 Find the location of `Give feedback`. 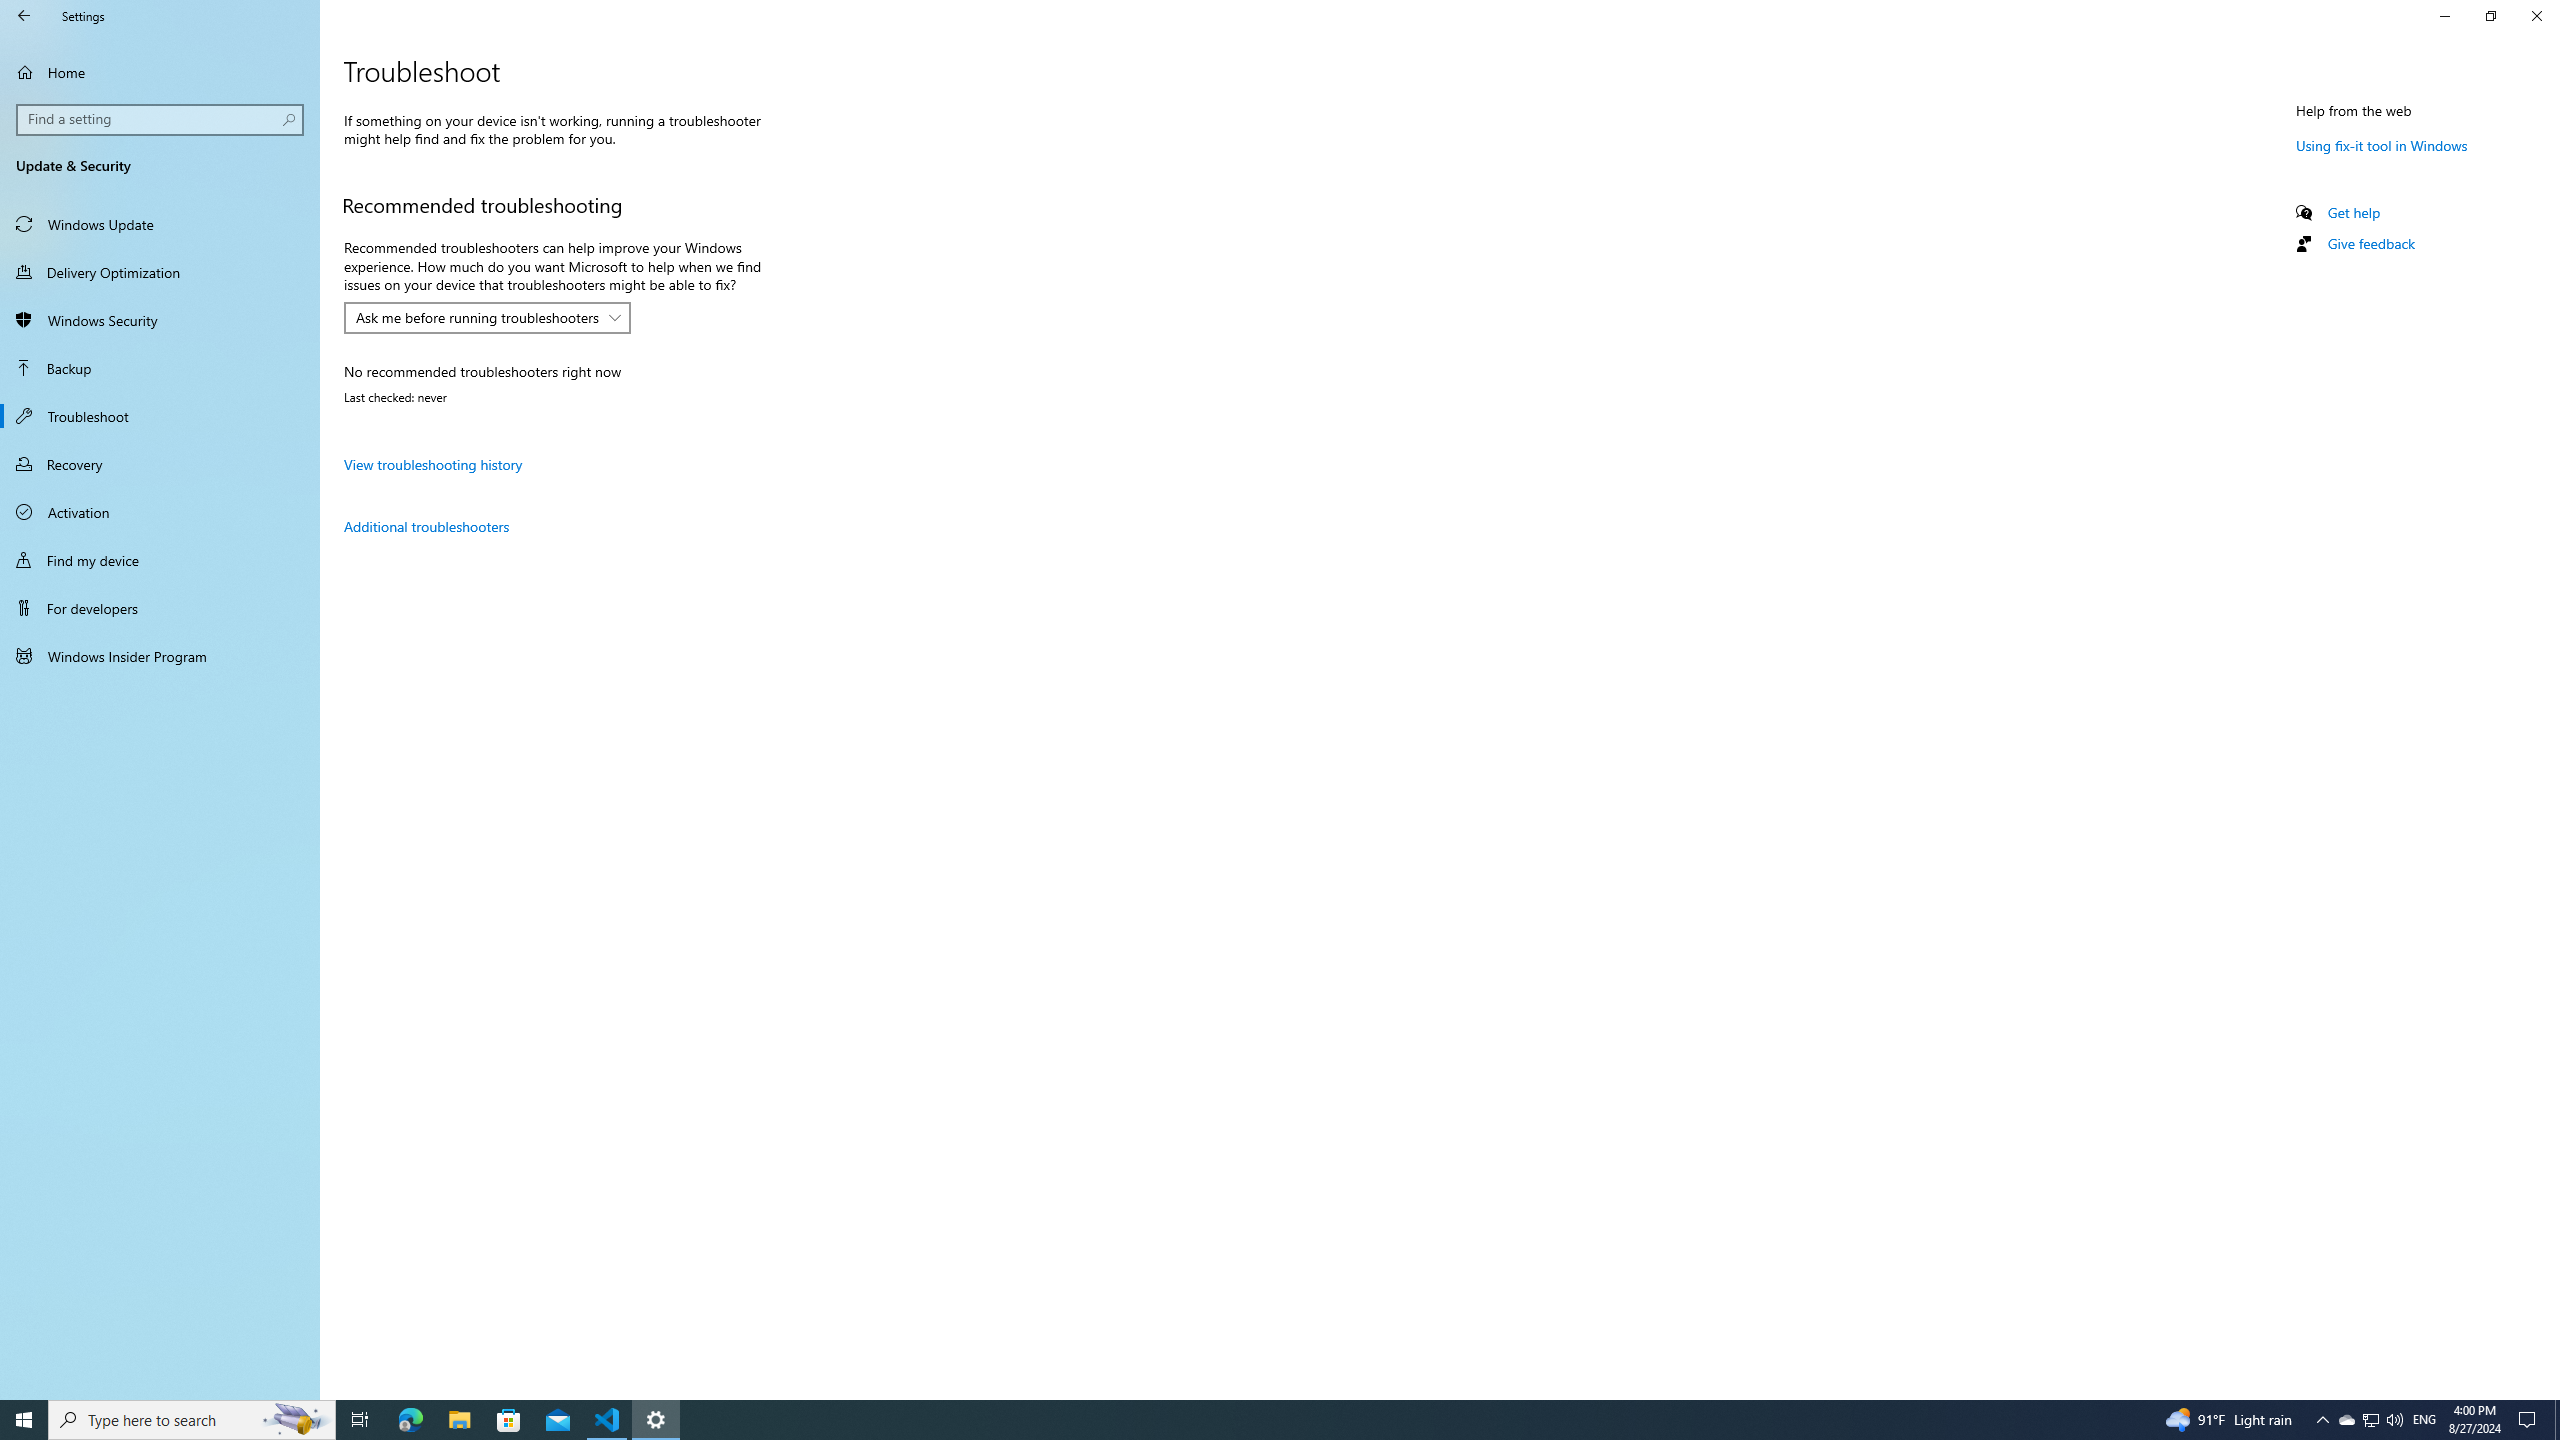

Give feedback is located at coordinates (2370, 243).